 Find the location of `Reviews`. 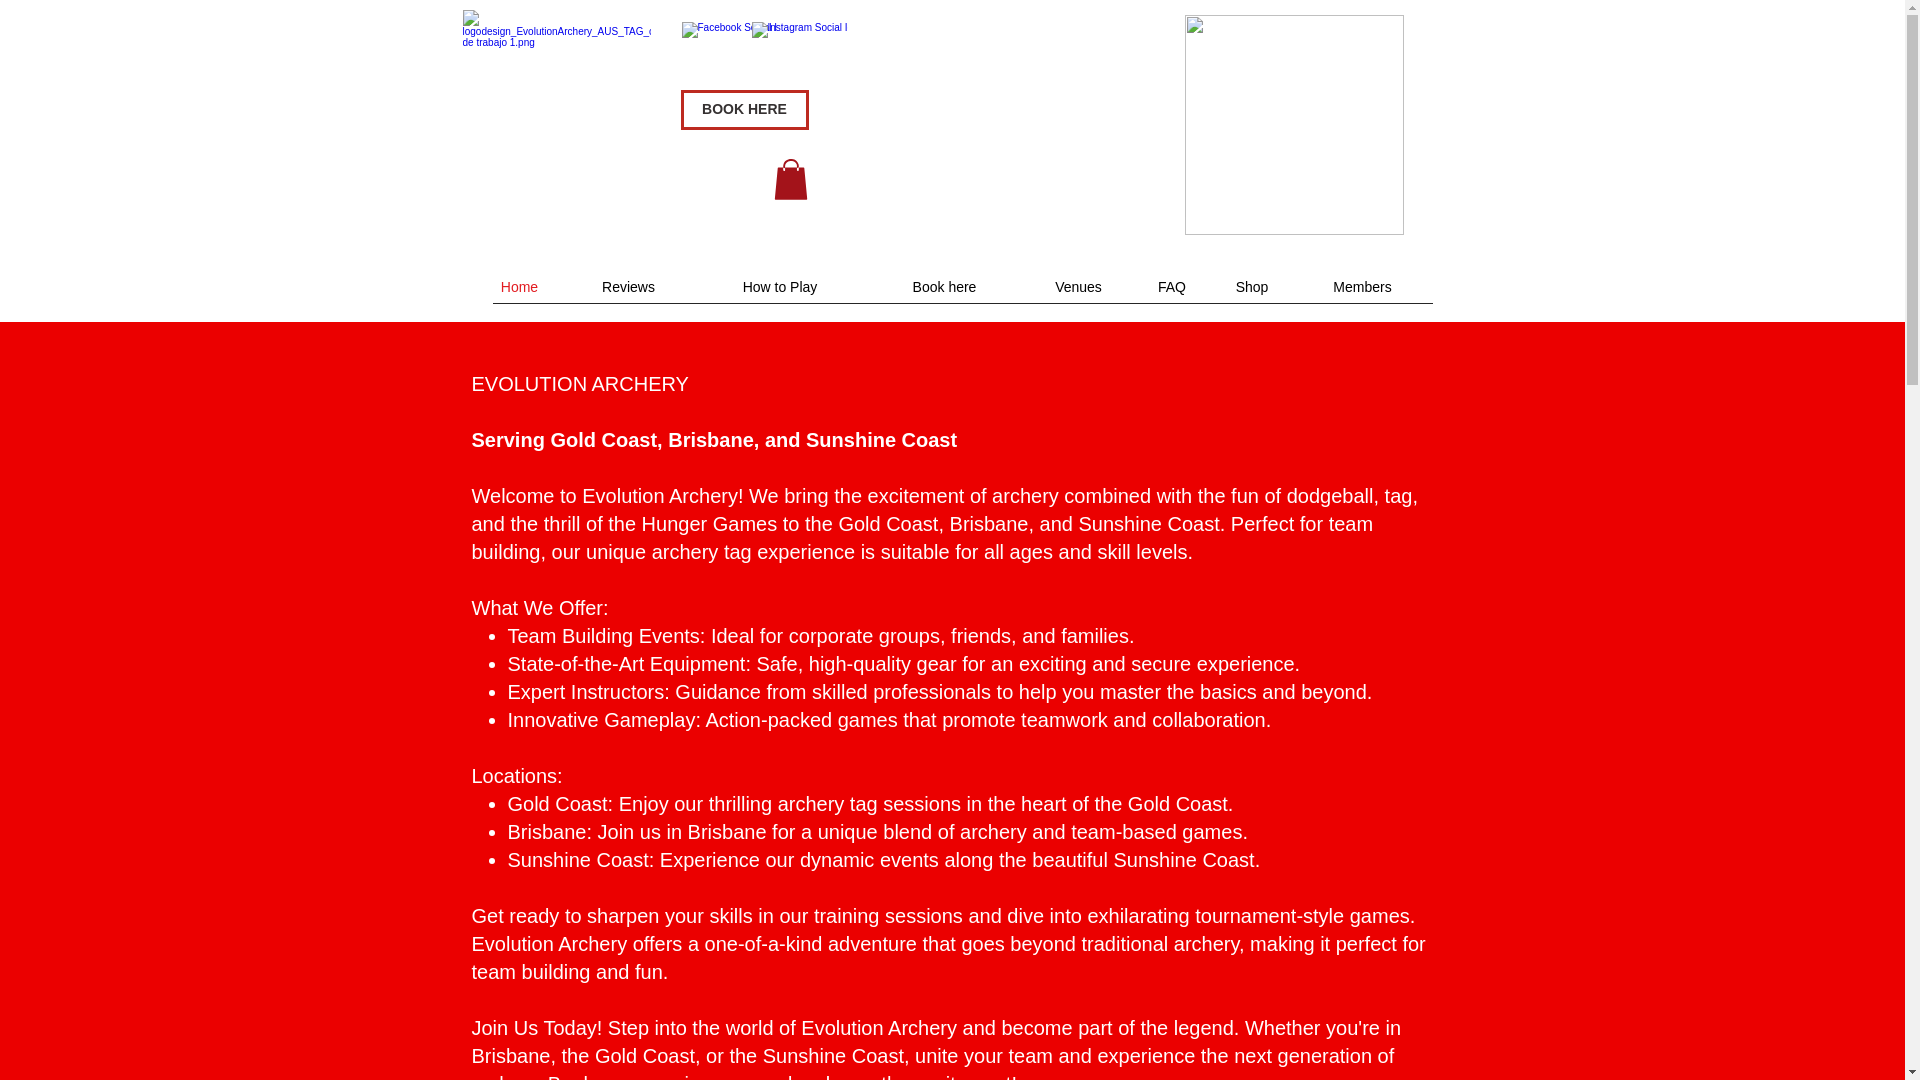

Reviews is located at coordinates (628, 286).